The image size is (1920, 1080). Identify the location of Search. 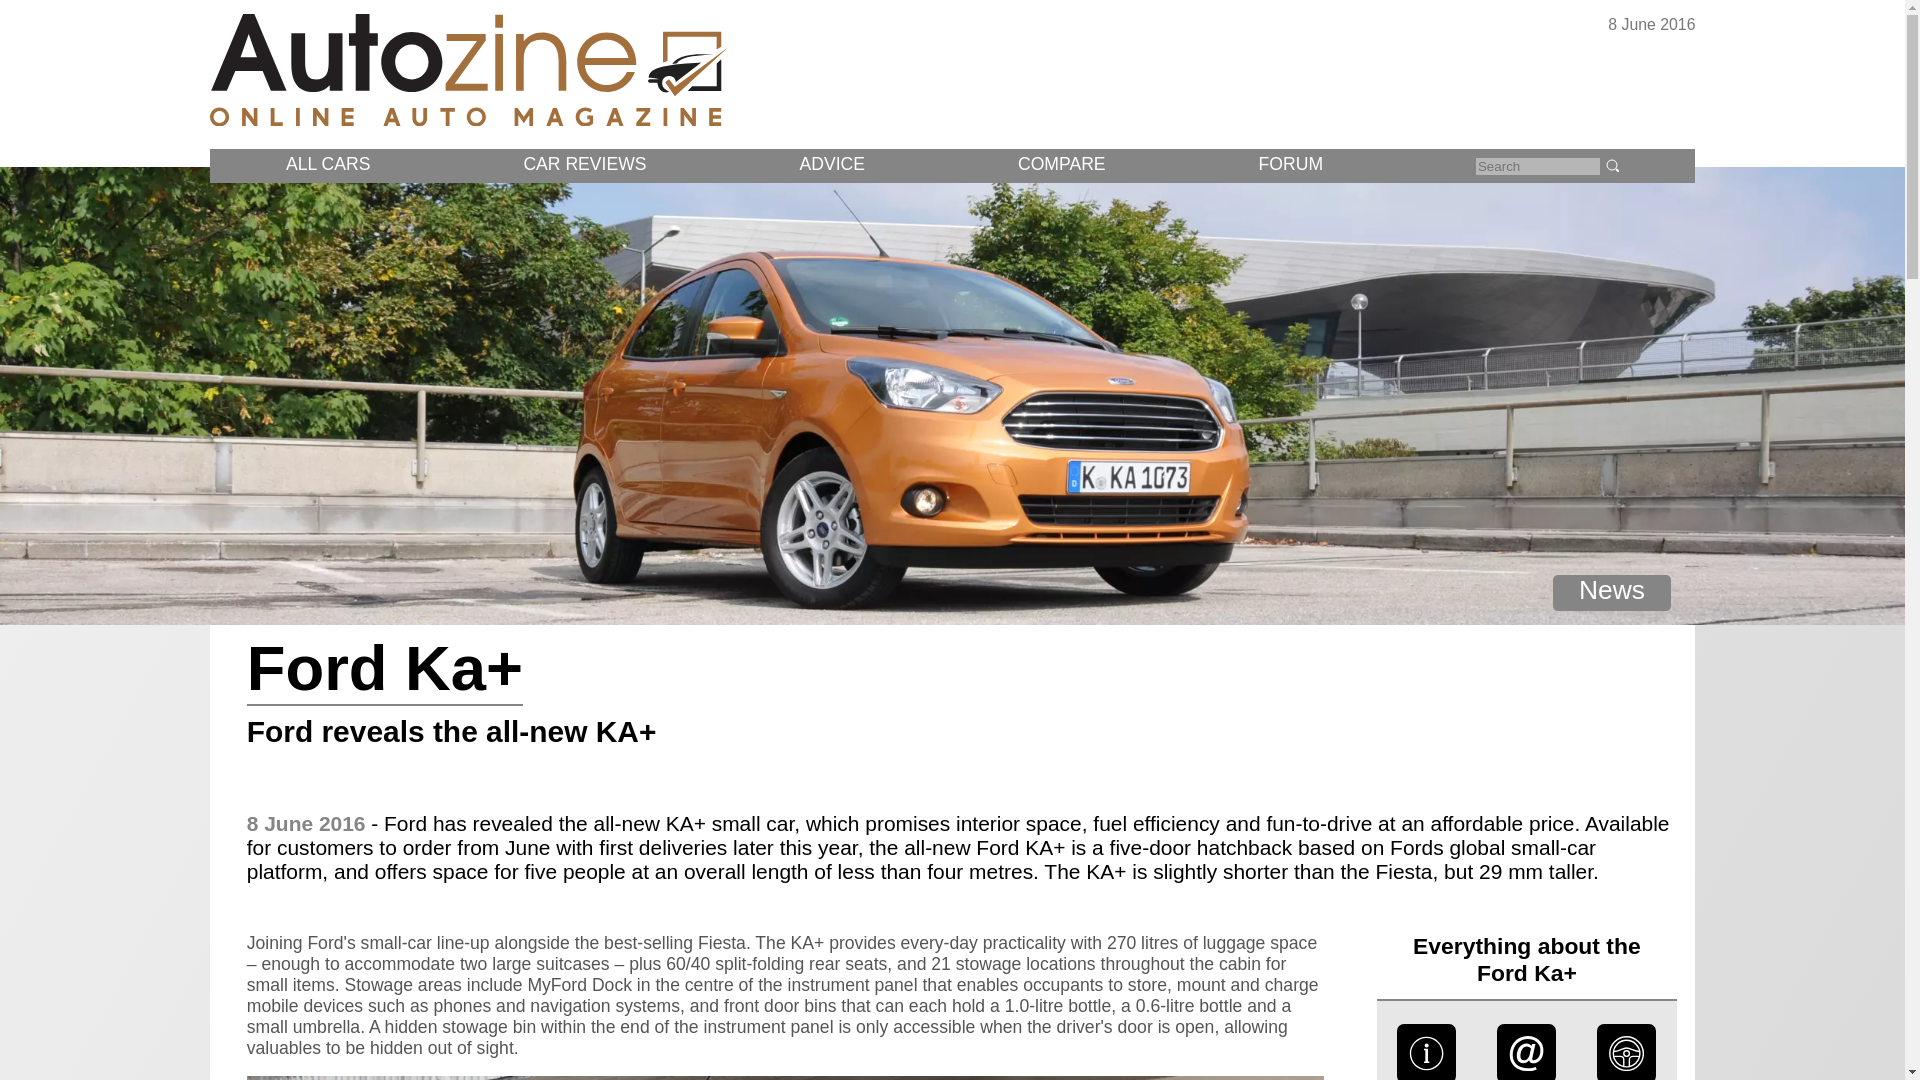
(1612, 164).